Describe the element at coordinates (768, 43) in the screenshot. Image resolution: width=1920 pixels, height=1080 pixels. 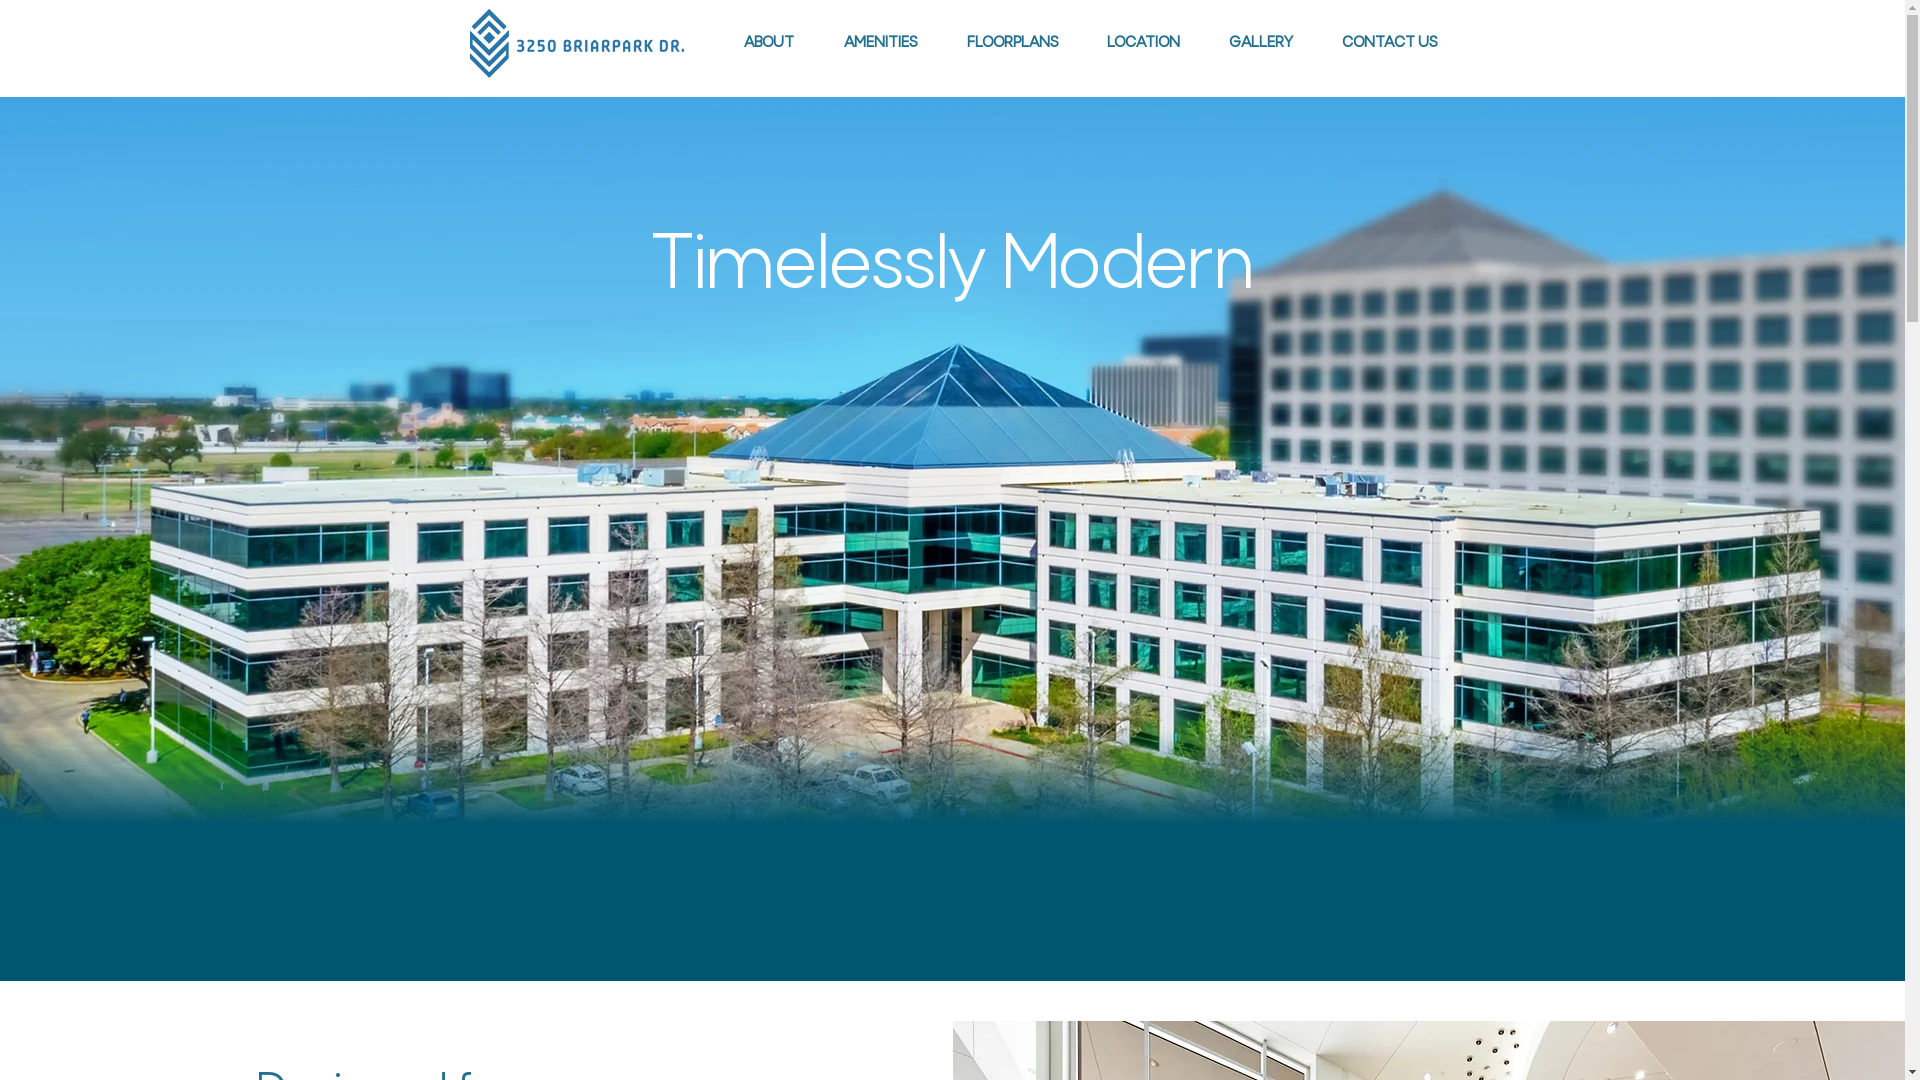
I see `ABOUT` at that location.